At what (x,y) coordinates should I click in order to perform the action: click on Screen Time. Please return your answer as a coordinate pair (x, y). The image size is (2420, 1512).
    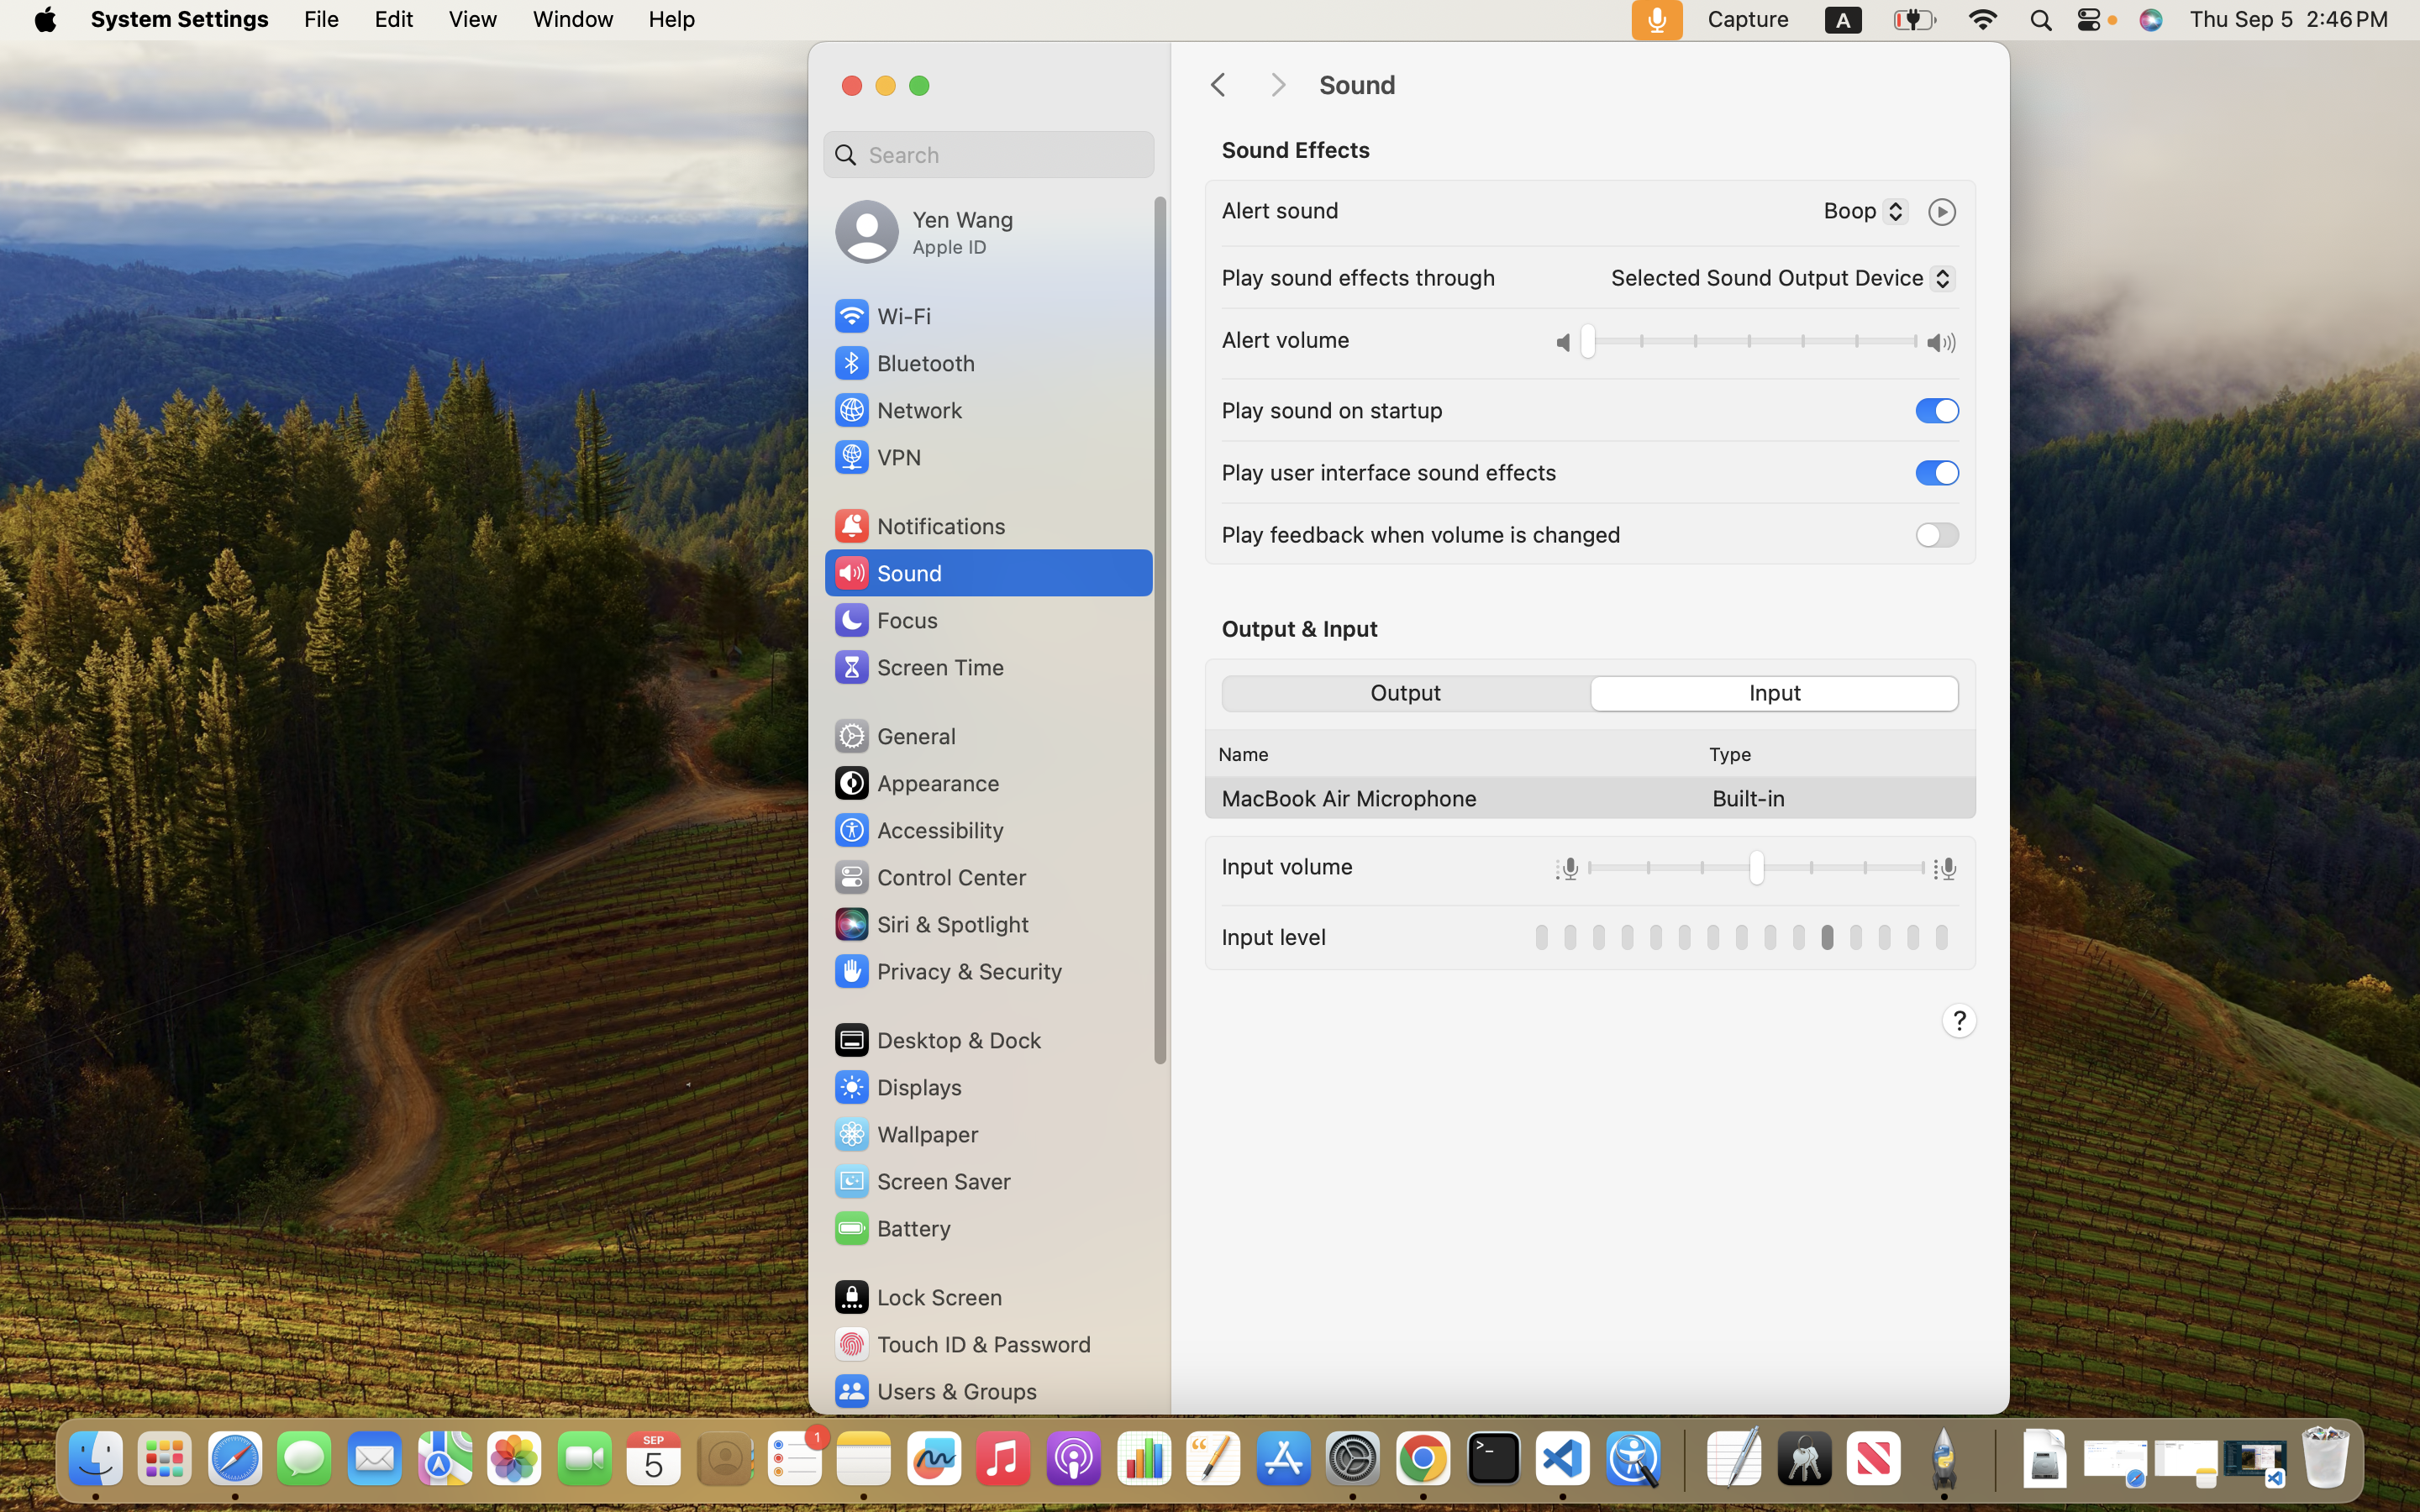
    Looking at the image, I should click on (918, 667).